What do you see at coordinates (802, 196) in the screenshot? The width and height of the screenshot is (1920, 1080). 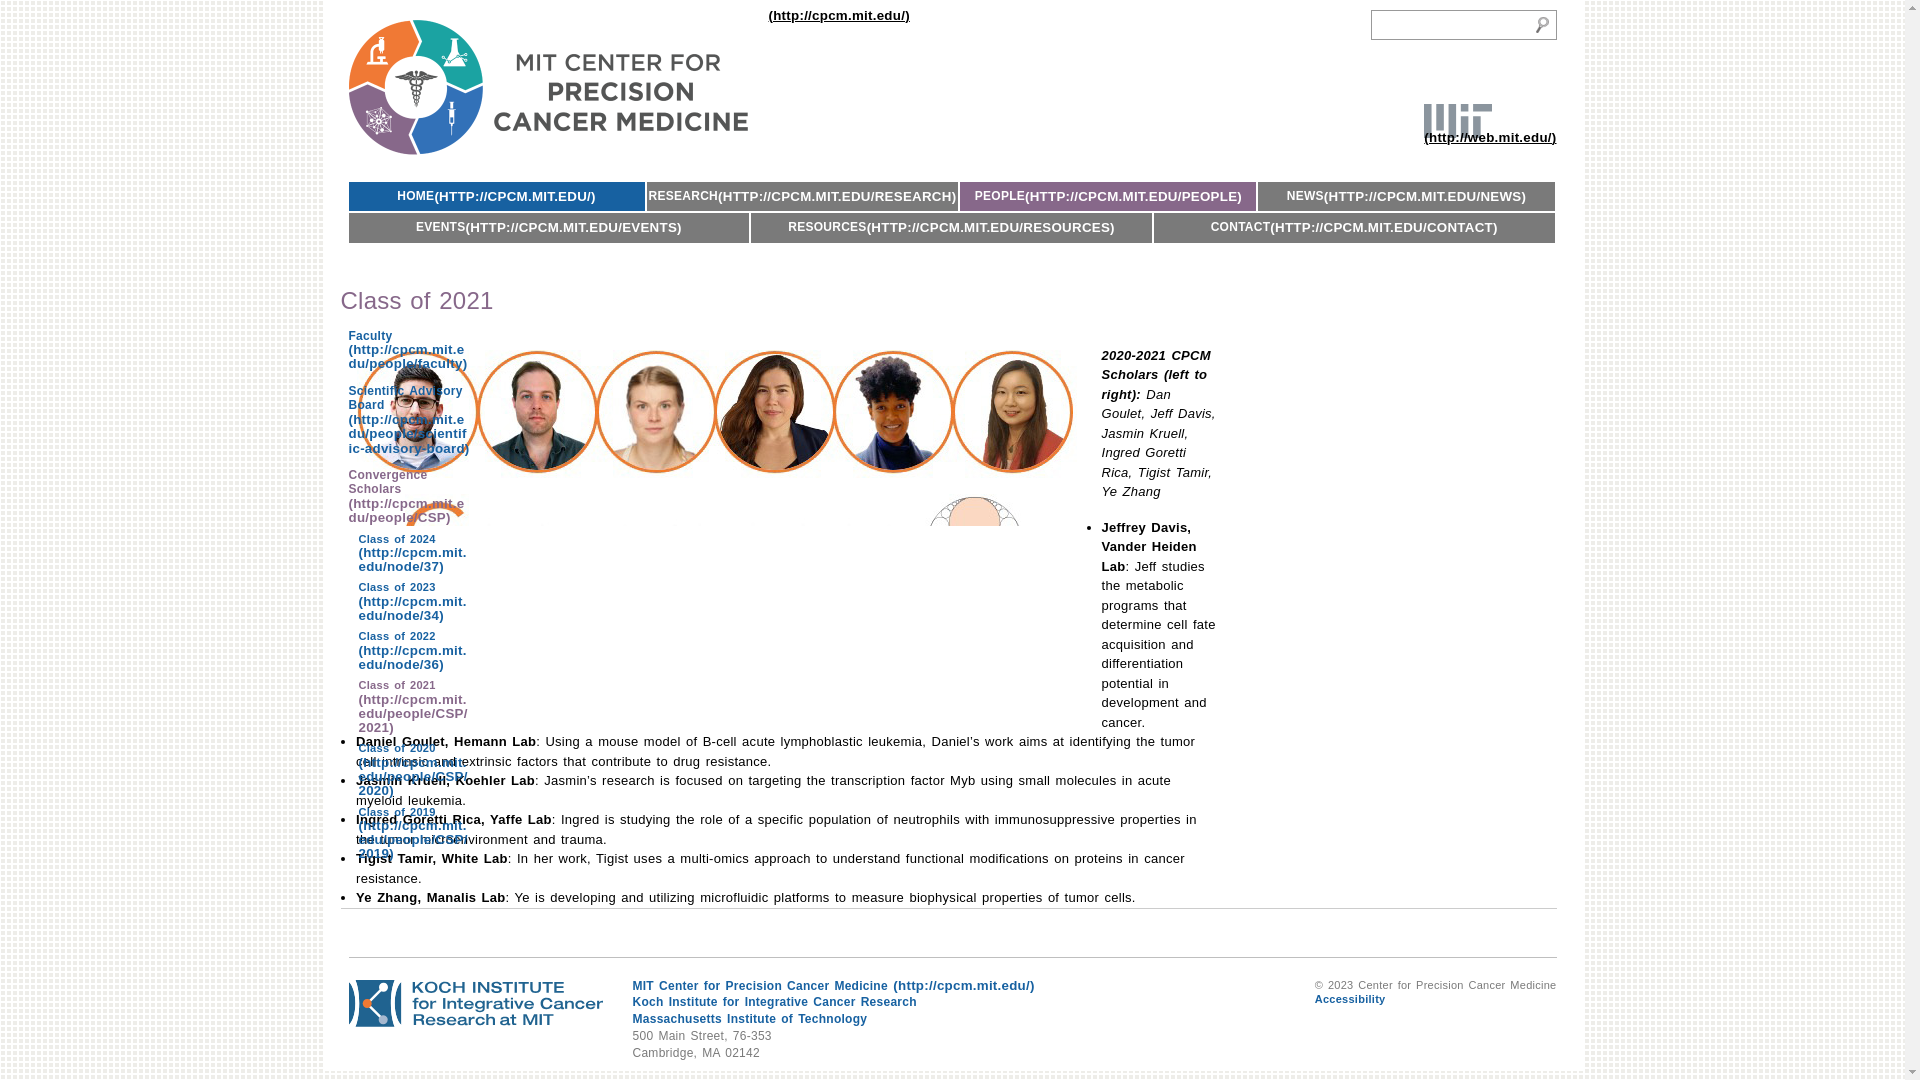 I see `RESEARCH` at bounding box center [802, 196].